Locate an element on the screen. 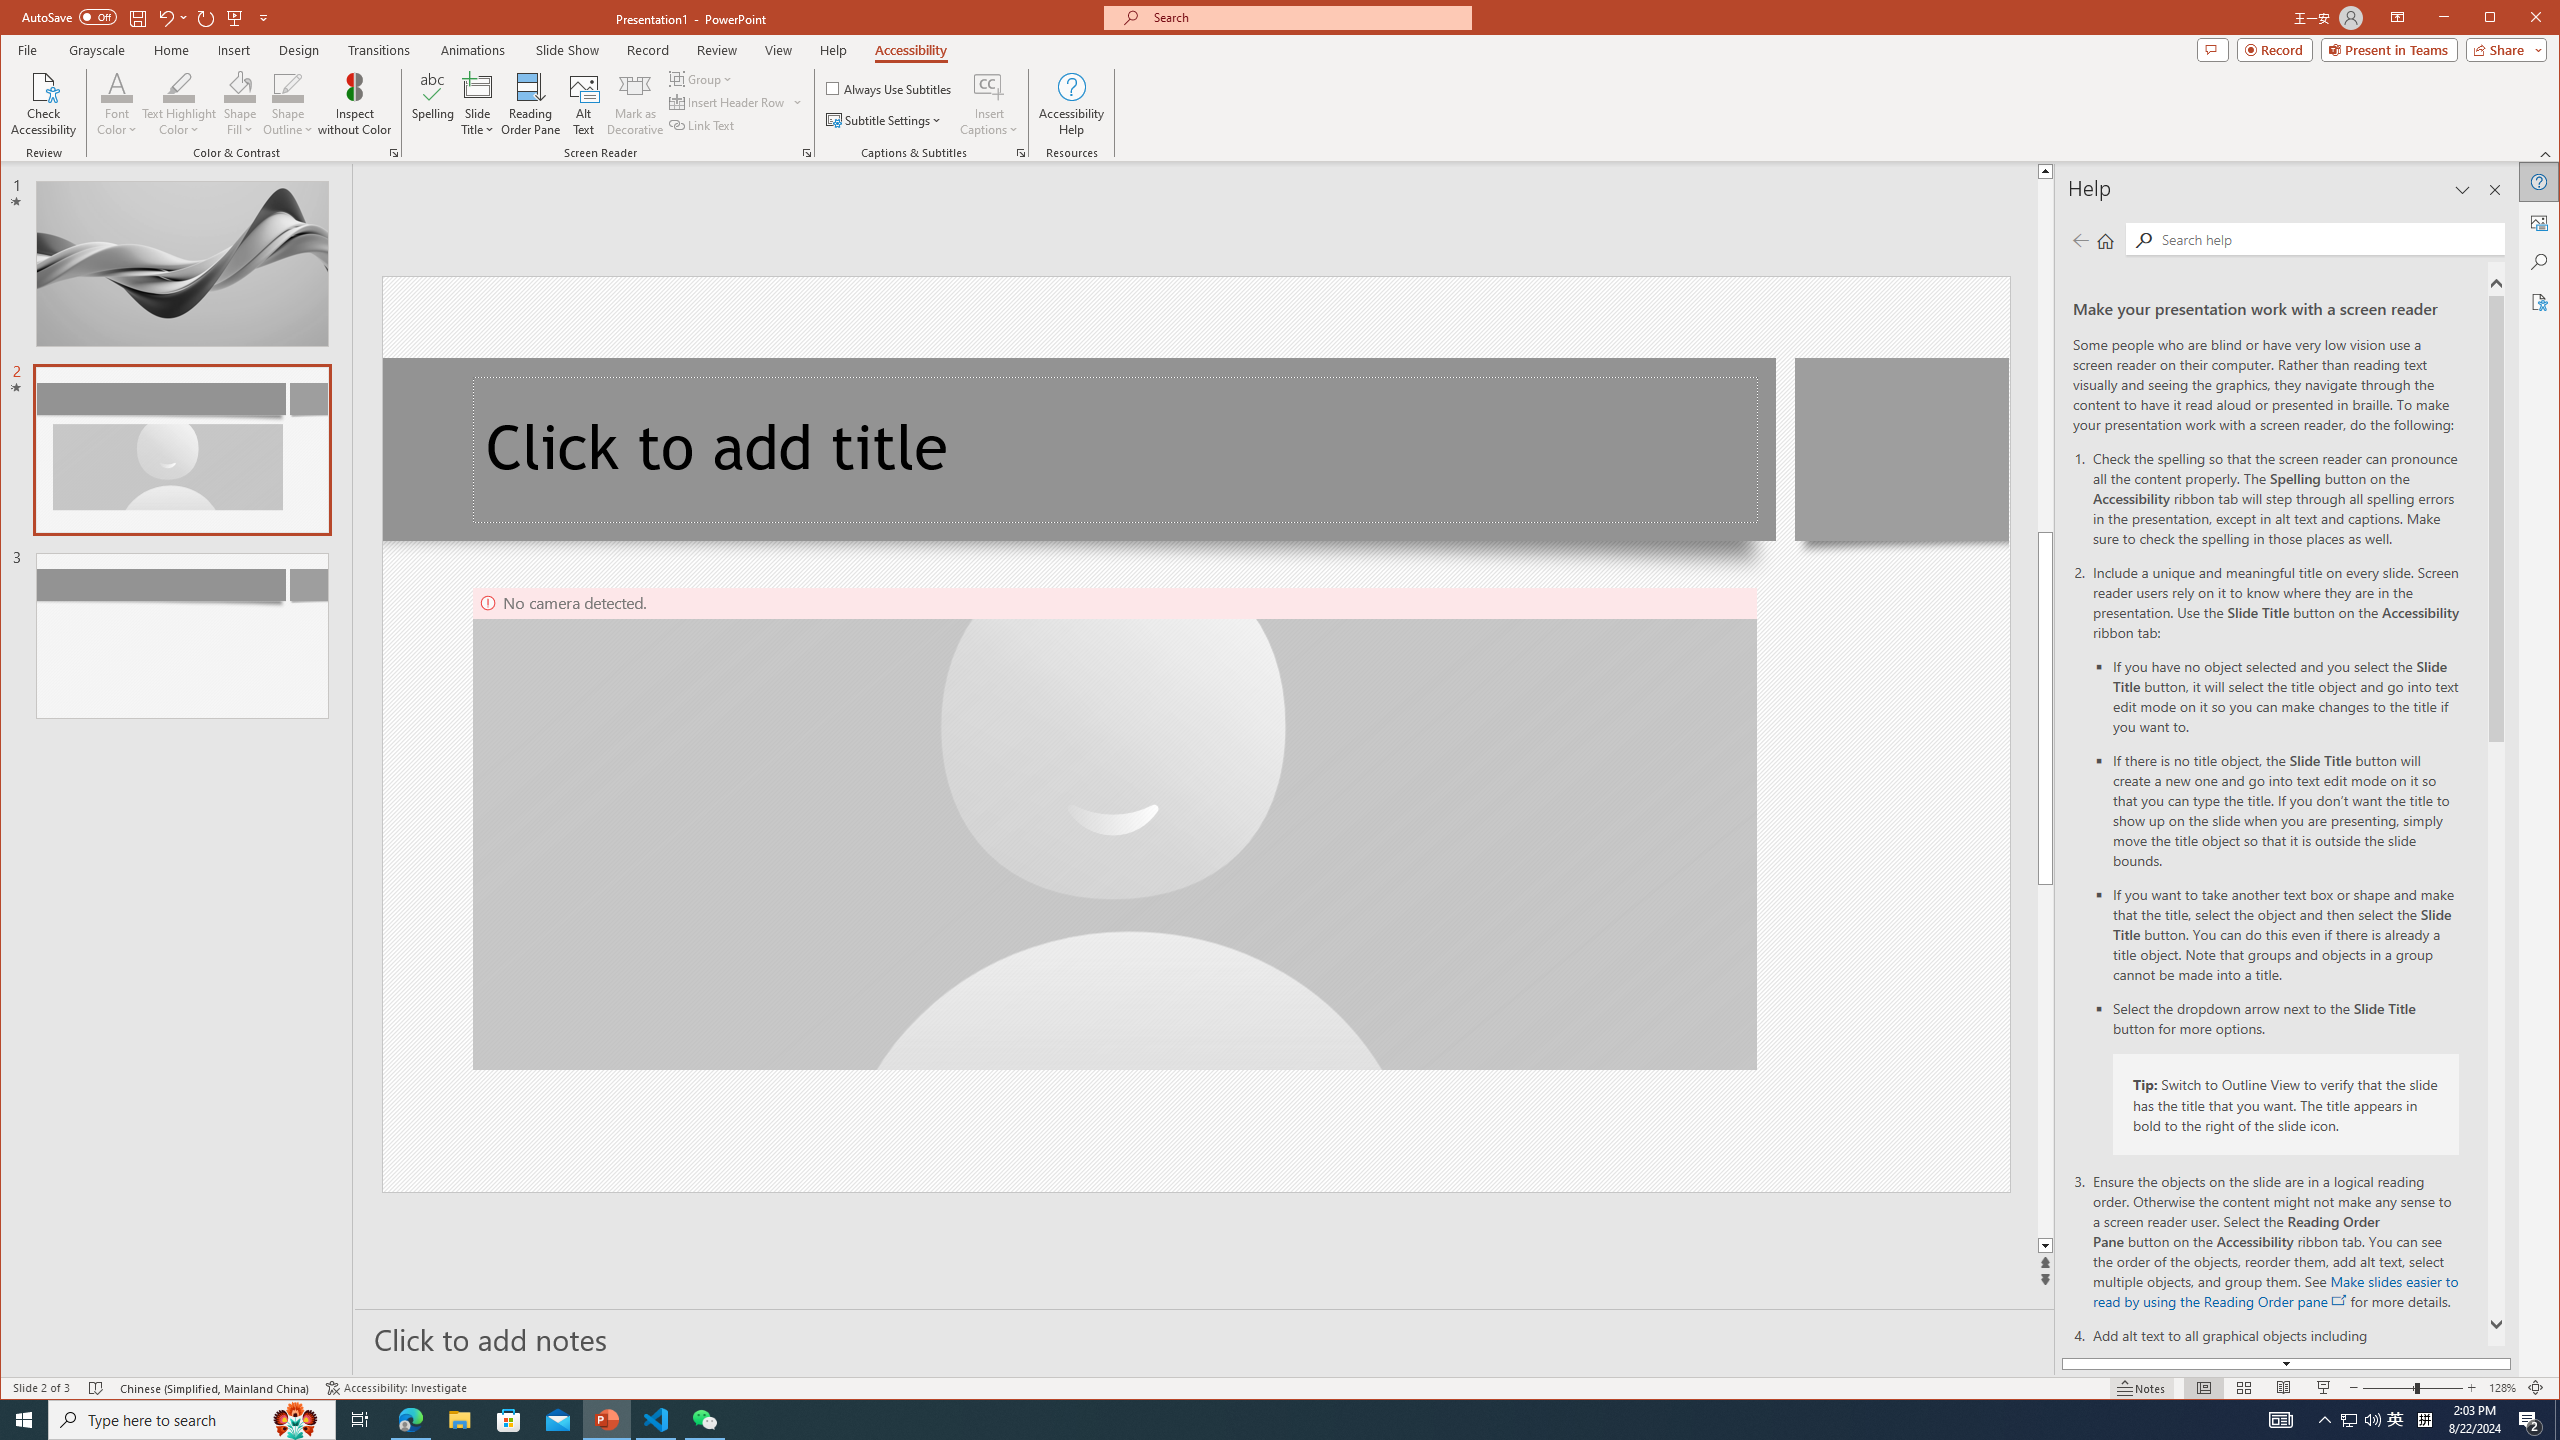  Color & Contrast is located at coordinates (394, 153).